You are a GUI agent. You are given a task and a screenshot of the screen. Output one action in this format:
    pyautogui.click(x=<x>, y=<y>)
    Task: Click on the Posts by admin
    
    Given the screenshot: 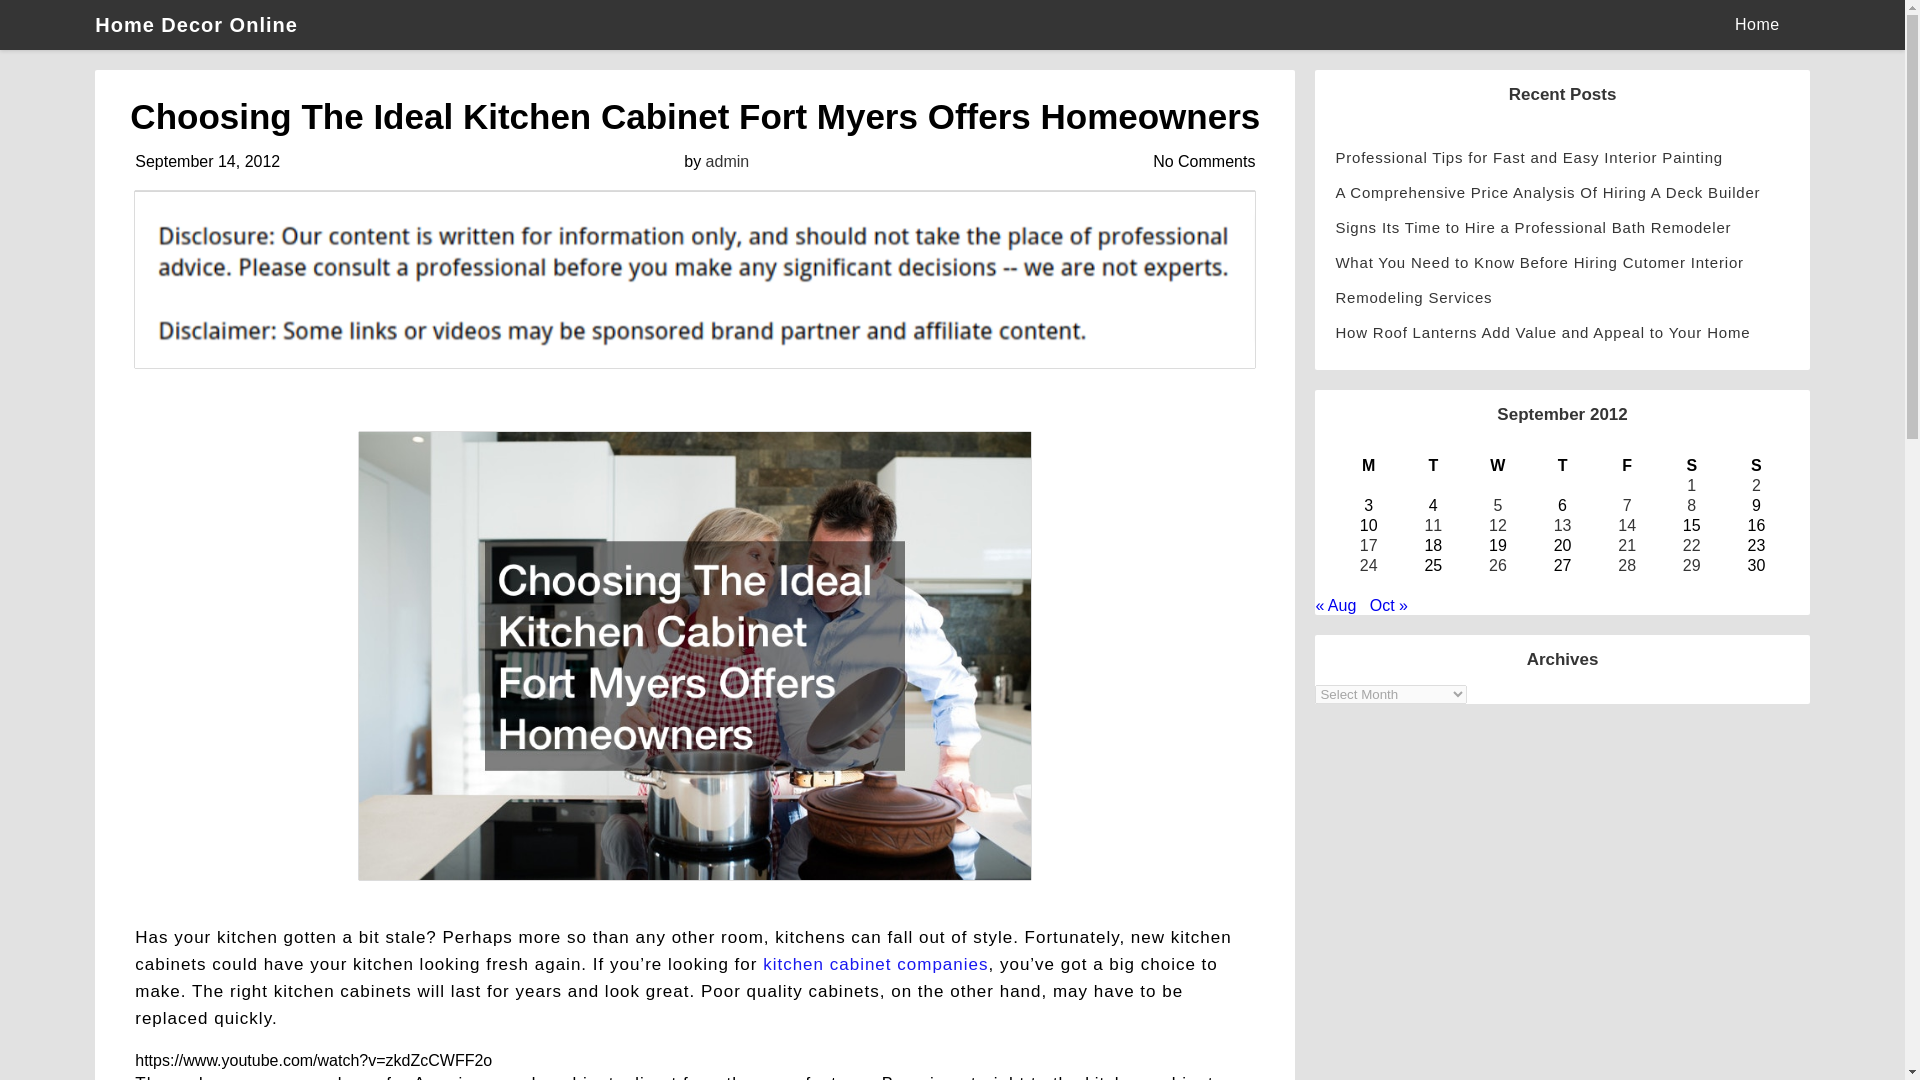 What is the action you would take?
    pyautogui.click(x=728, y=161)
    